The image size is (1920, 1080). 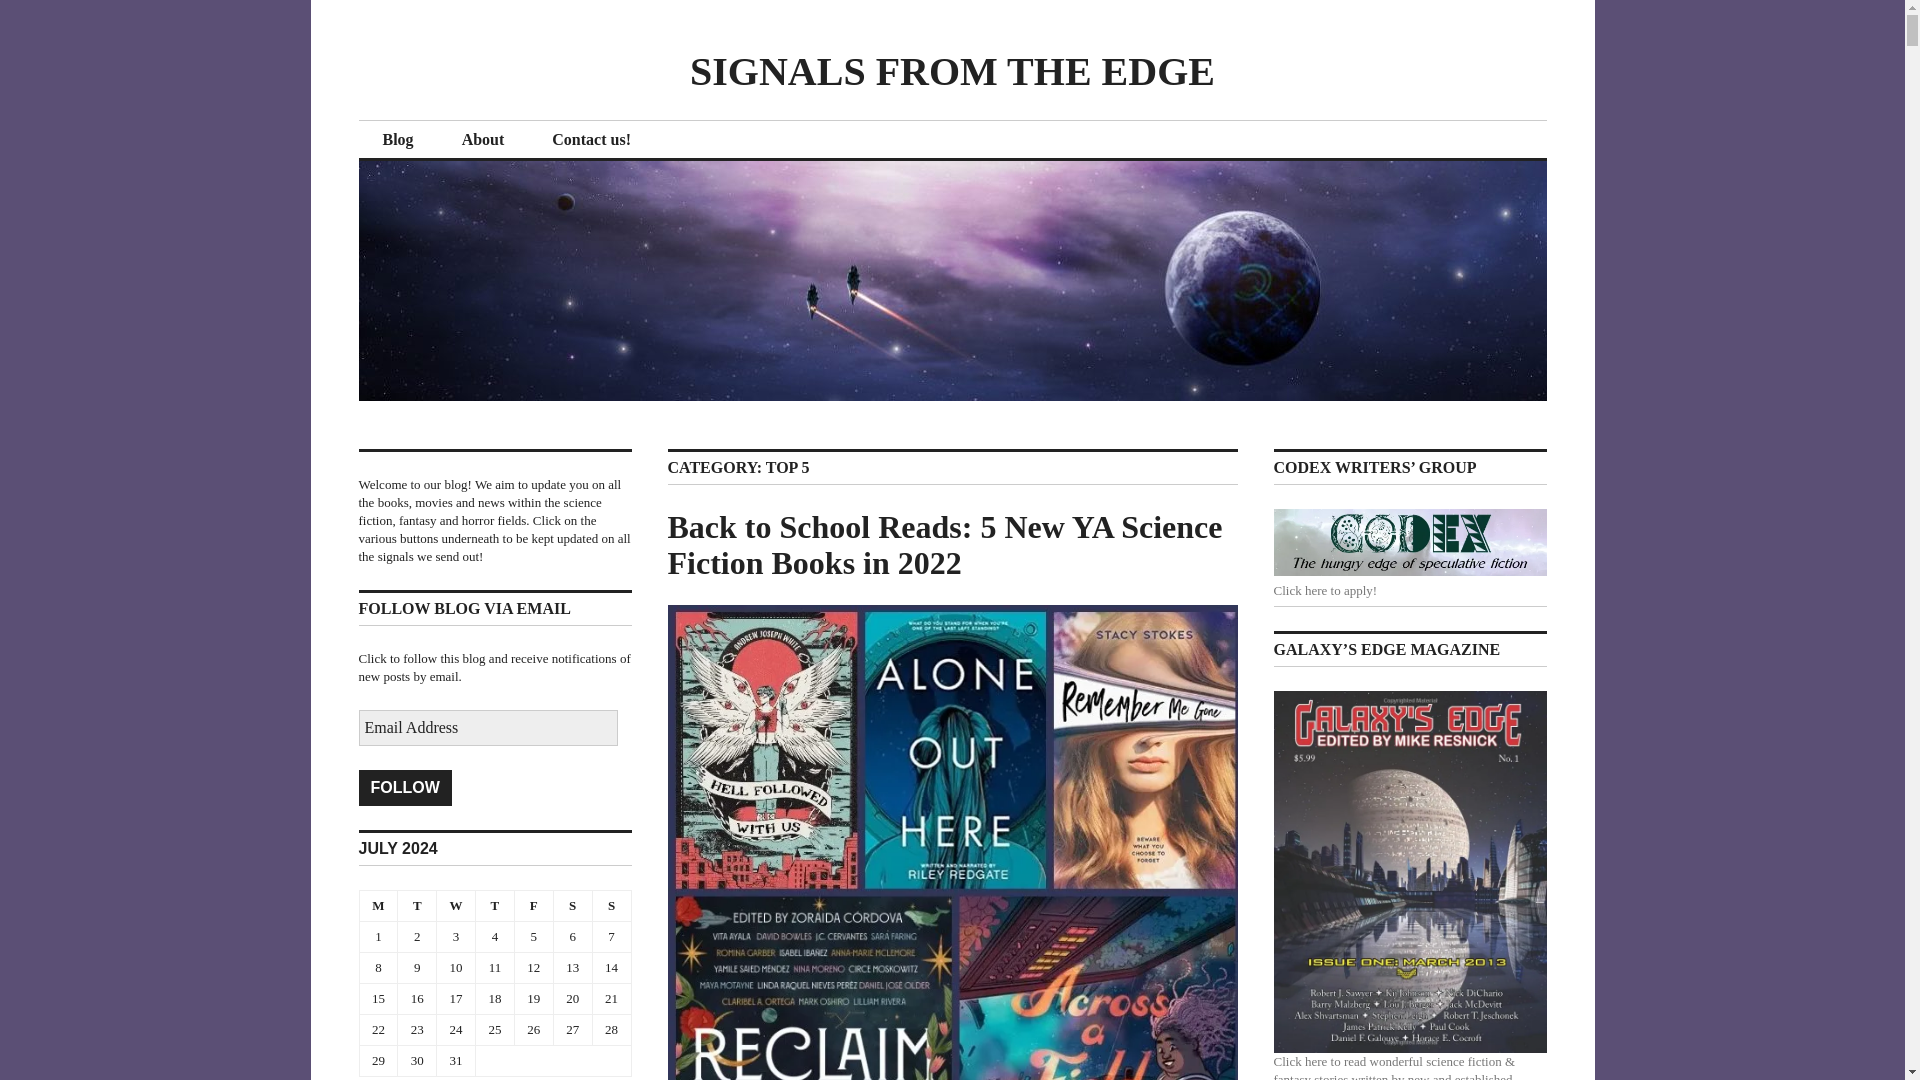 I want to click on GALAXY'S EDGE MAGAZINE, so click(x=1410, y=872).